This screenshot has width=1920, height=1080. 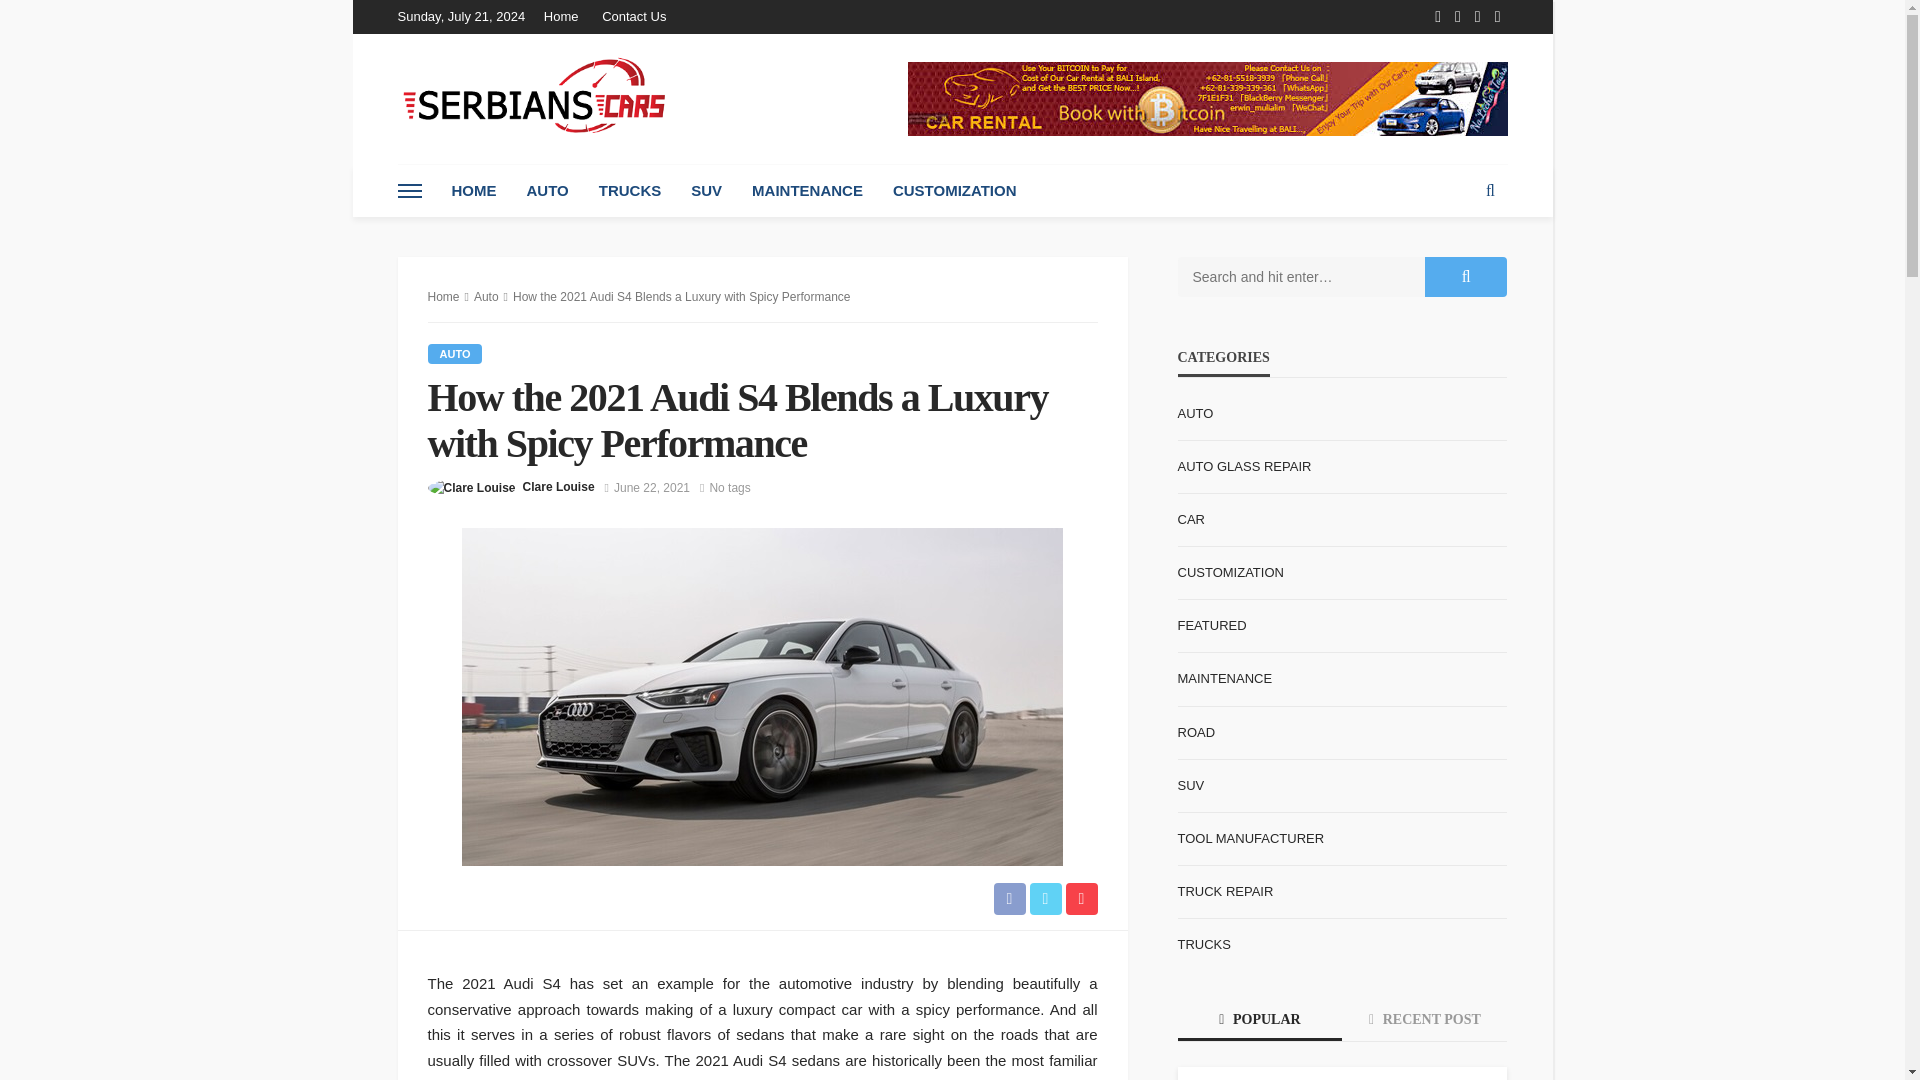 I want to click on Auto, so click(x=486, y=296).